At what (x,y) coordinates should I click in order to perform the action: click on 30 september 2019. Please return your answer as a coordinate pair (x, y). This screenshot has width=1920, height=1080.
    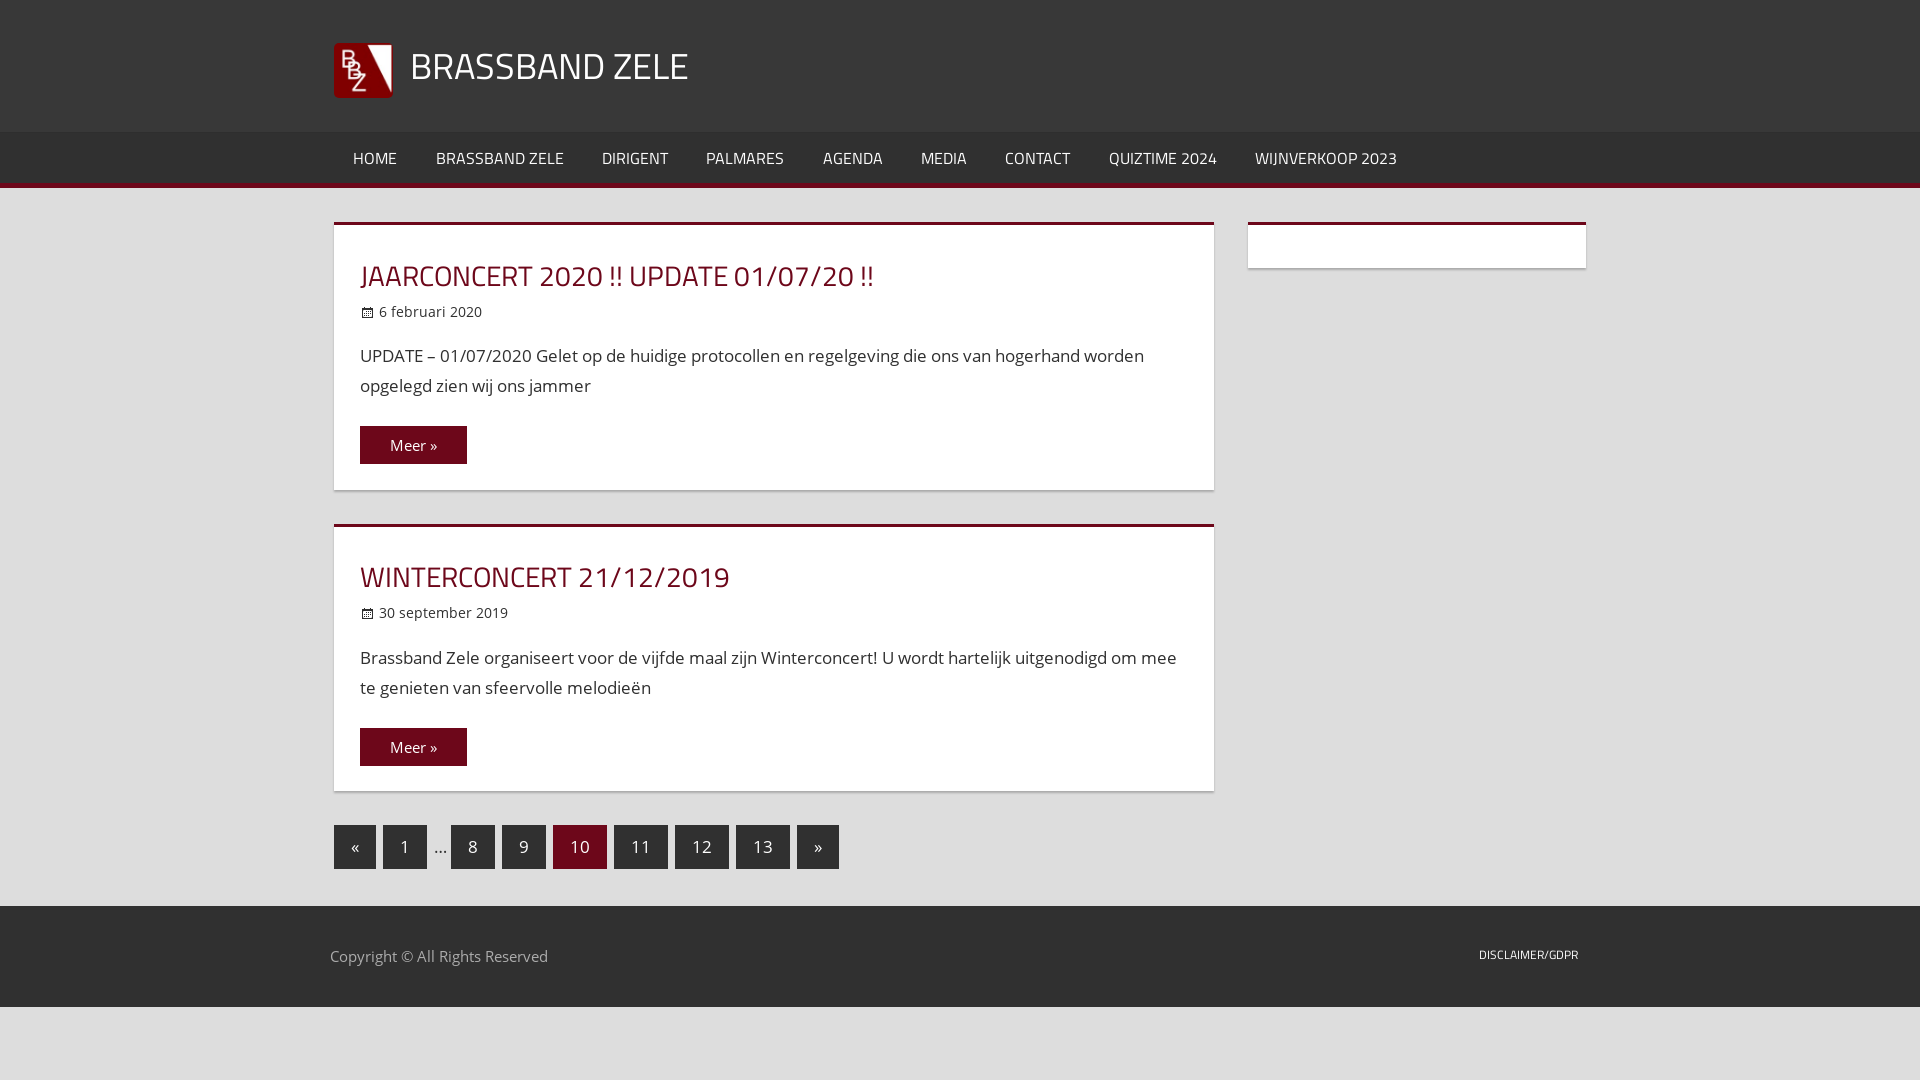
    Looking at the image, I should click on (444, 612).